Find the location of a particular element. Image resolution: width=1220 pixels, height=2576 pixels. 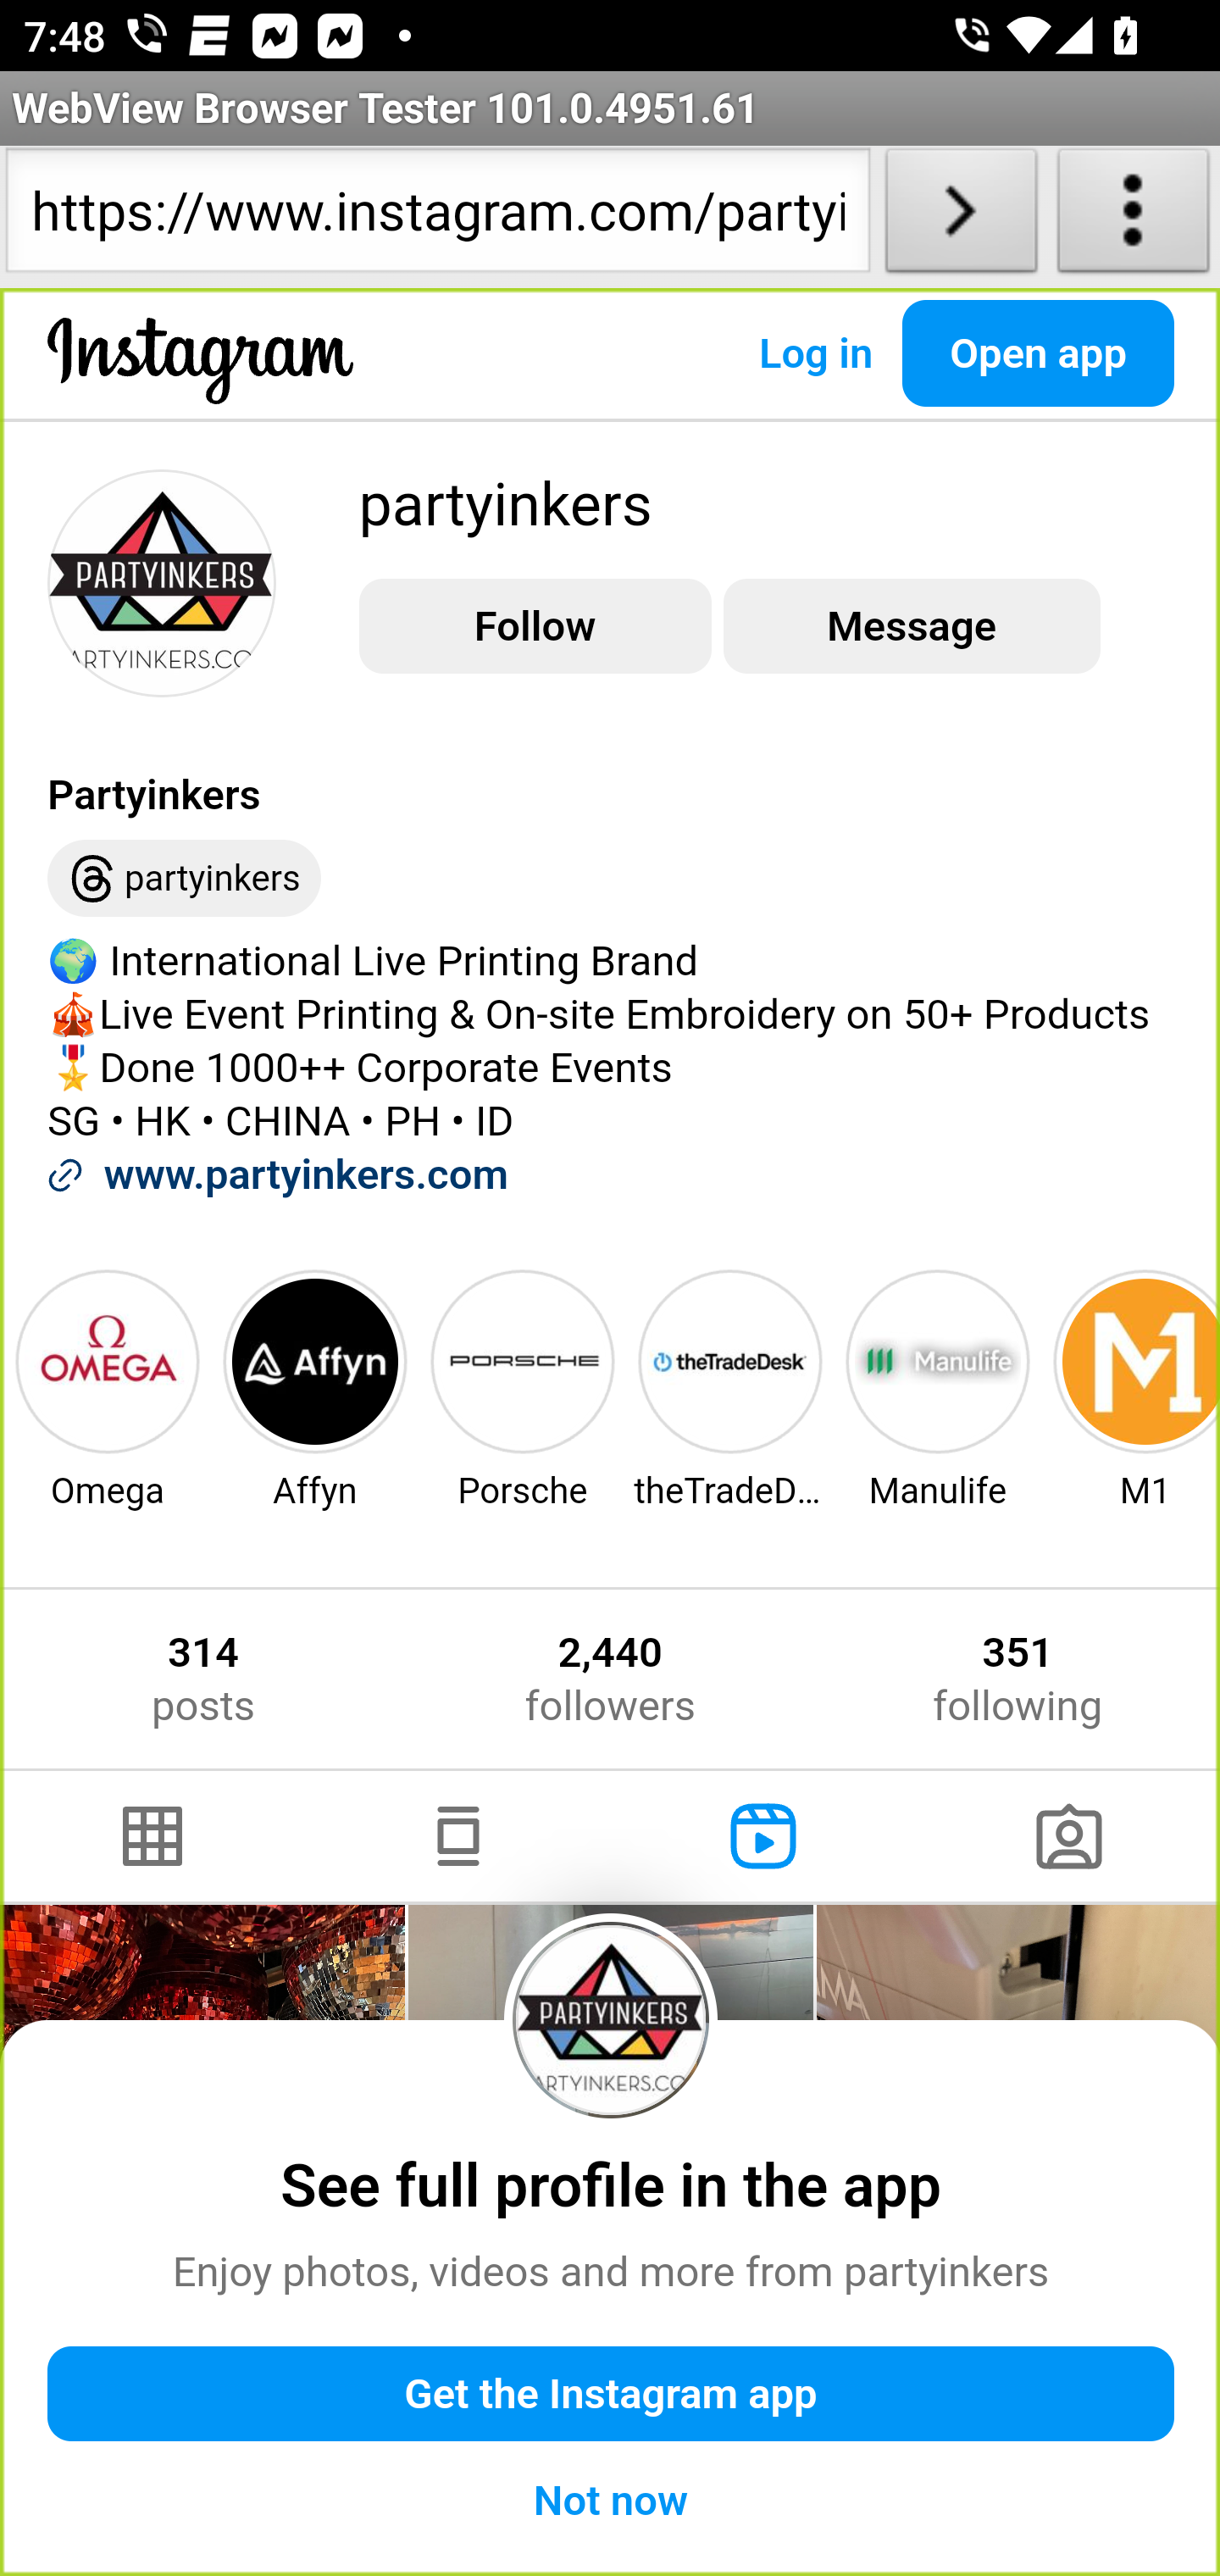

Follow is located at coordinates (535, 627).